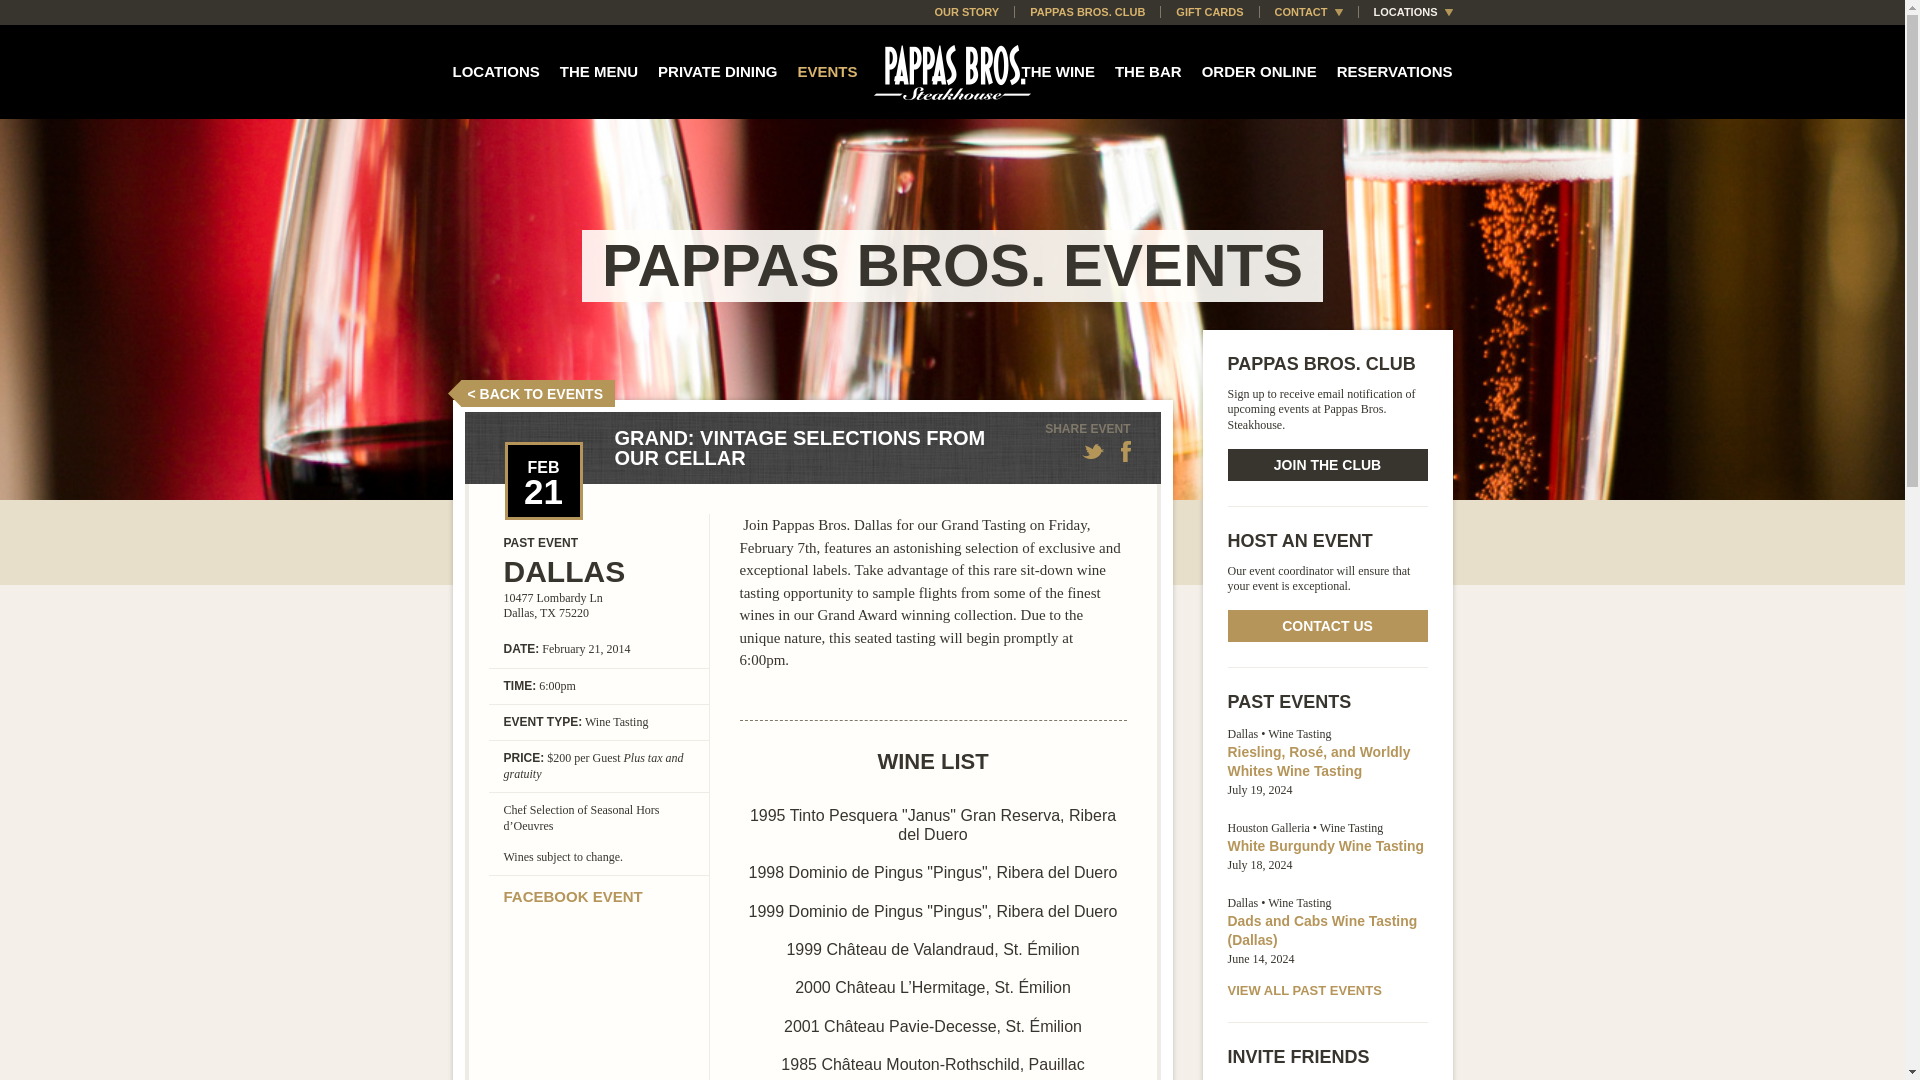  What do you see at coordinates (1305, 990) in the screenshot?
I see `VIEW ALL PAST EVENTS` at bounding box center [1305, 990].